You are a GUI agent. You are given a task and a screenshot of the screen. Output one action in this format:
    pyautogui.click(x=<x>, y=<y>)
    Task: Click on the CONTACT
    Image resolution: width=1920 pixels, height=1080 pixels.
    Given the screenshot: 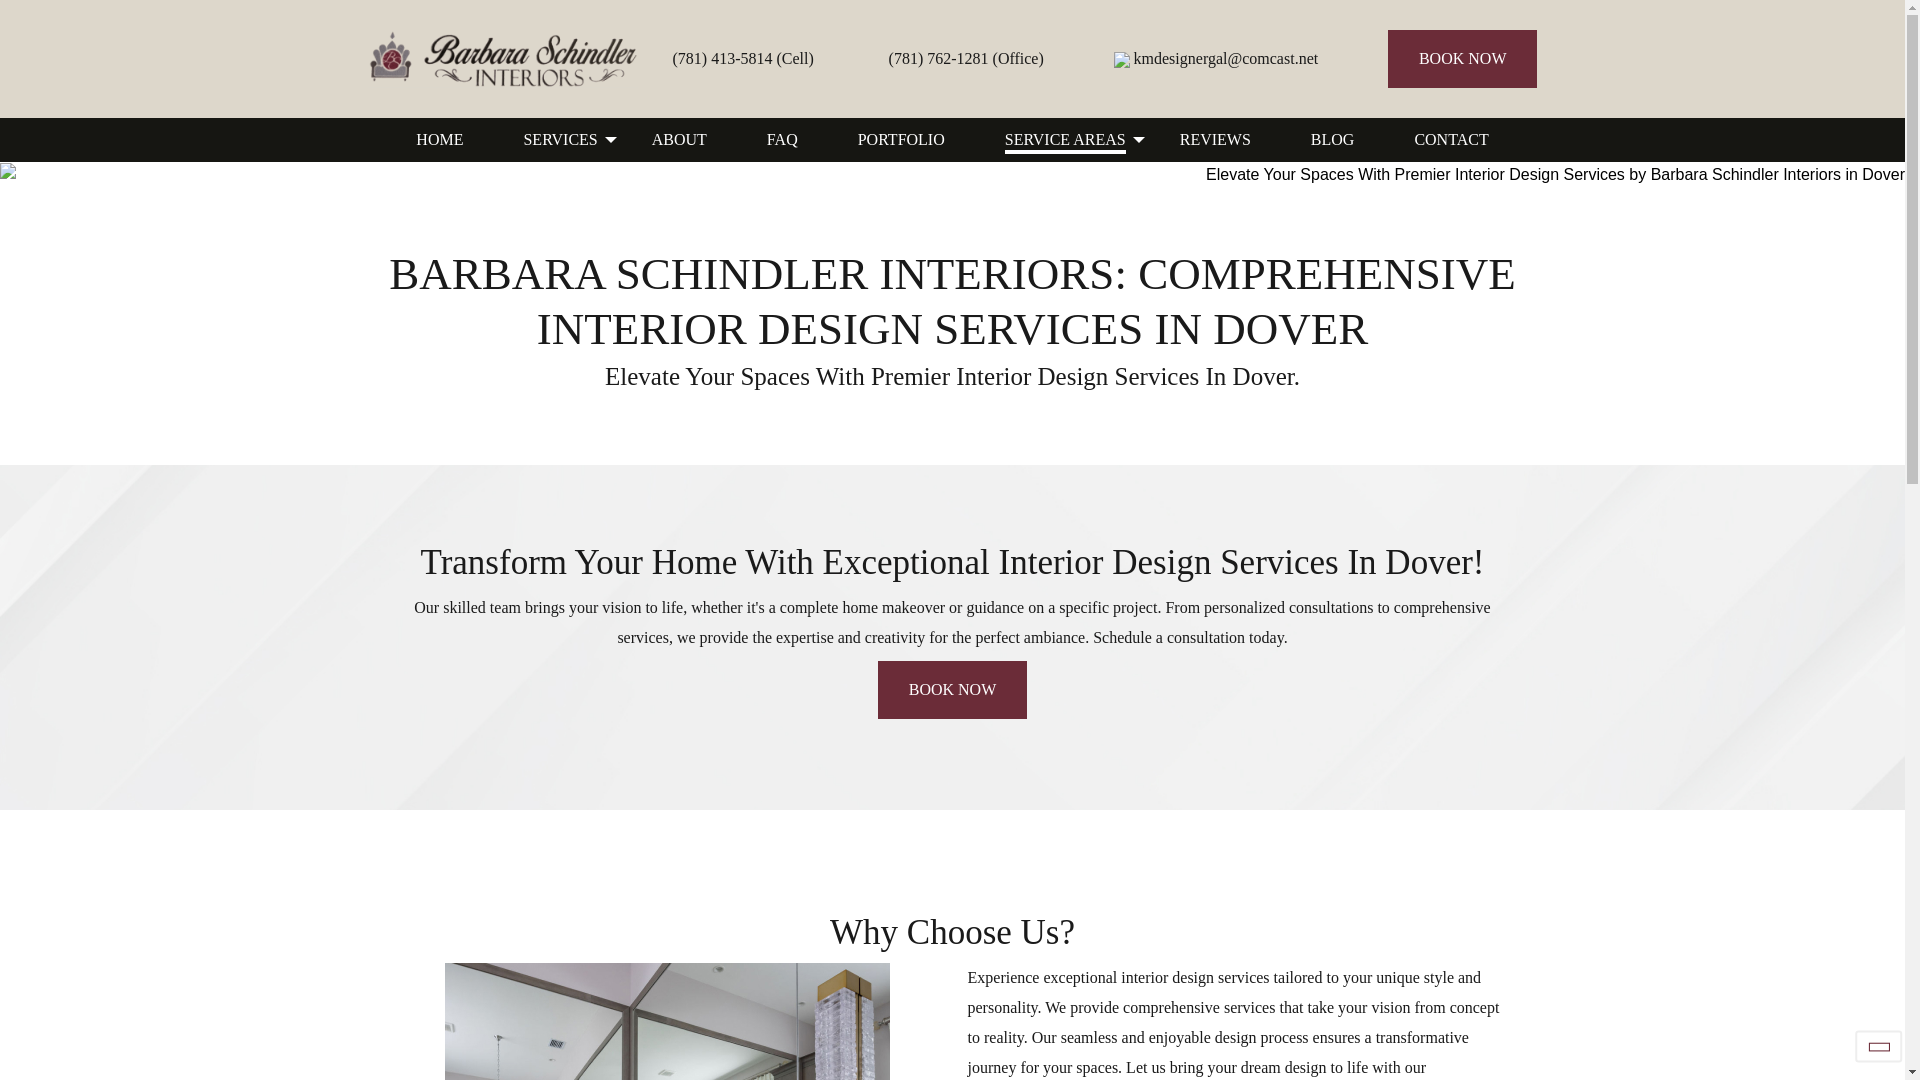 What is the action you would take?
    pyautogui.click(x=1451, y=140)
    